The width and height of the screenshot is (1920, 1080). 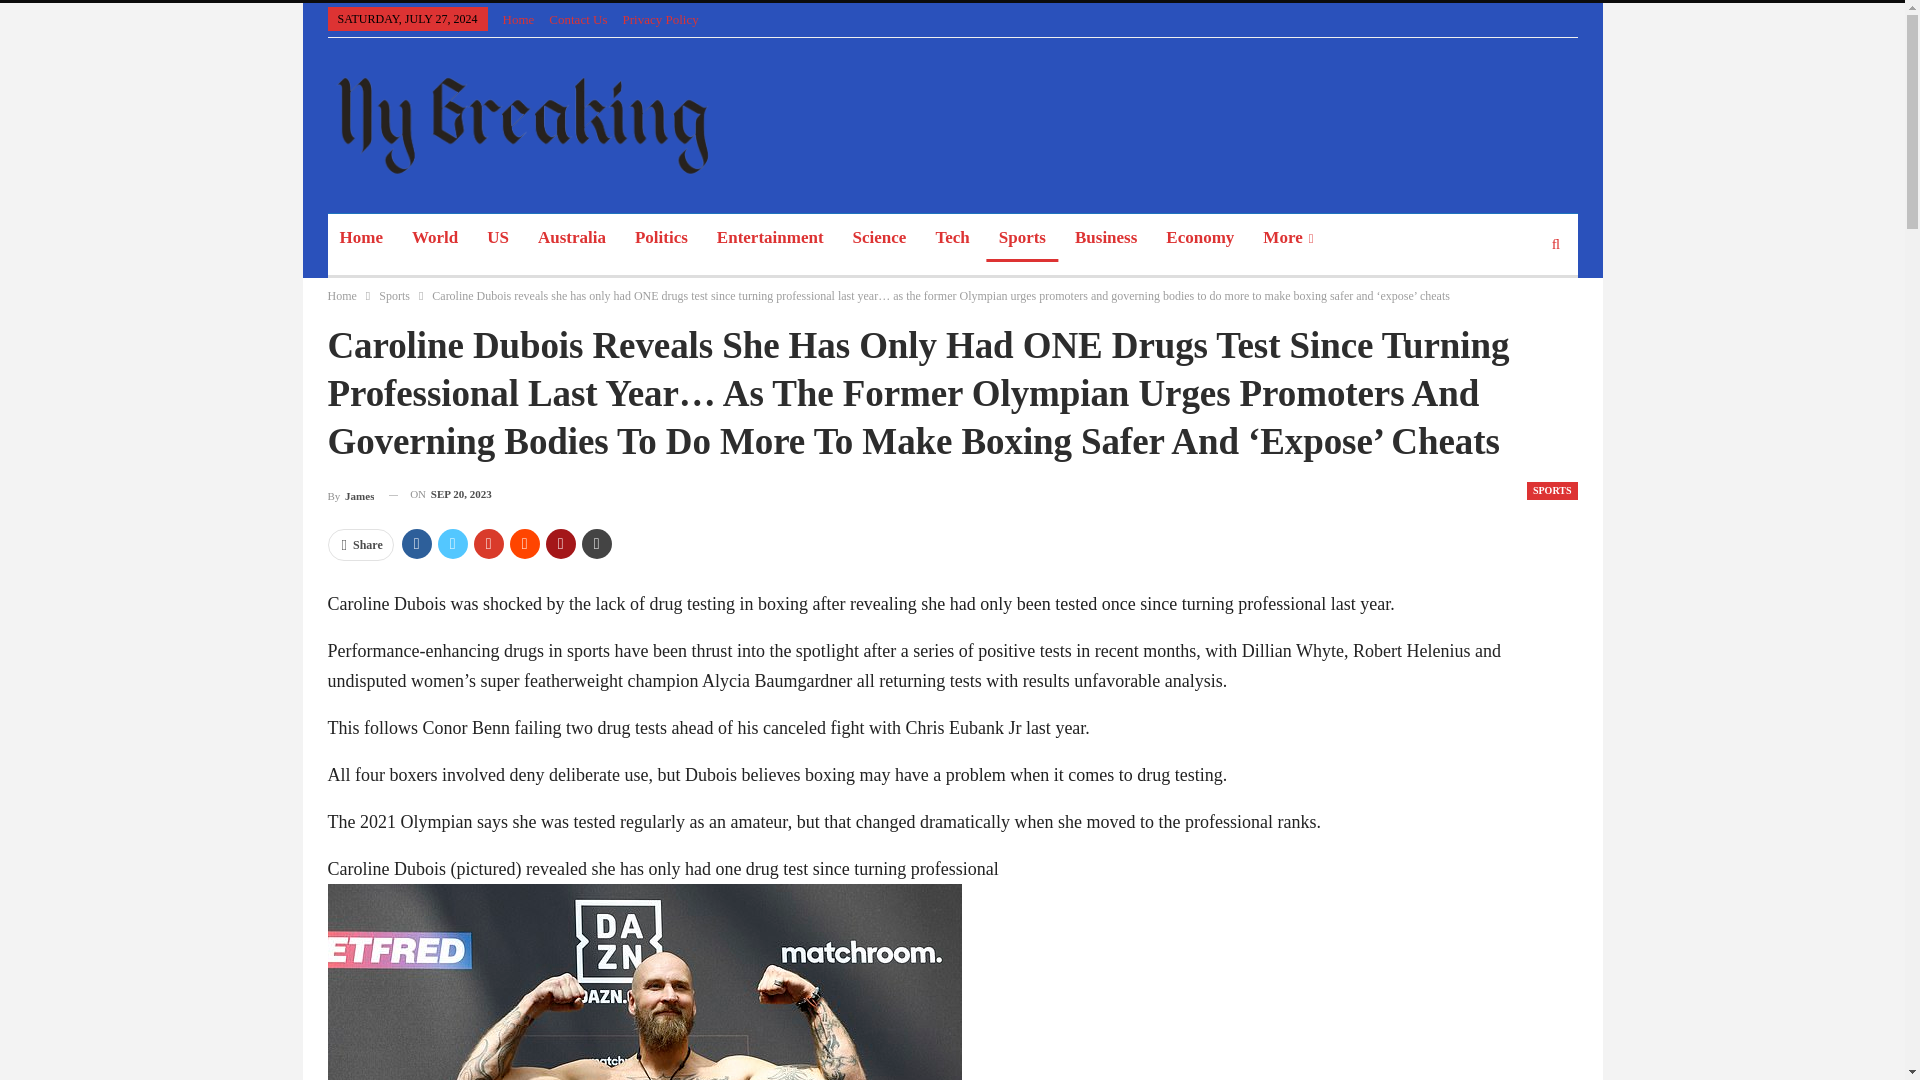 What do you see at coordinates (342, 296) in the screenshot?
I see `Home` at bounding box center [342, 296].